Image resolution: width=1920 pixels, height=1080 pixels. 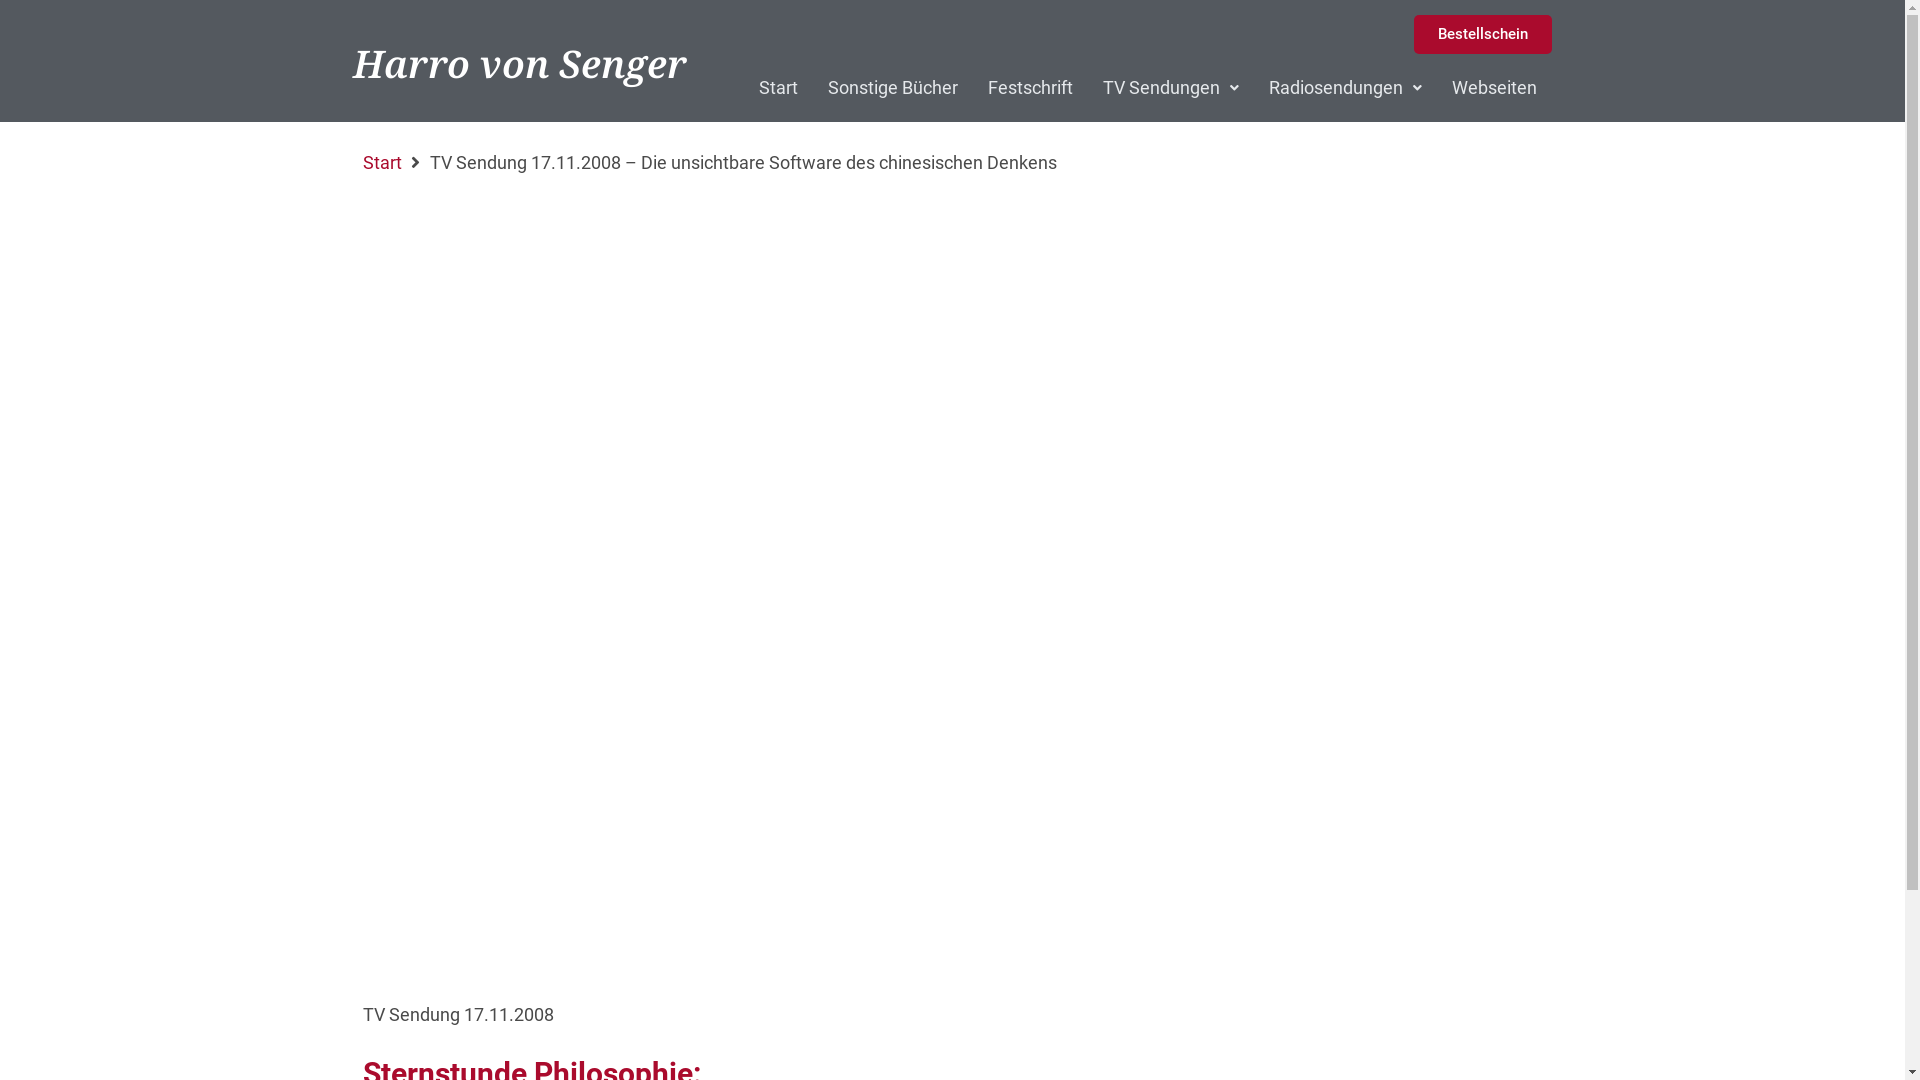 What do you see at coordinates (1346, 88) in the screenshot?
I see `Radiosendungen` at bounding box center [1346, 88].